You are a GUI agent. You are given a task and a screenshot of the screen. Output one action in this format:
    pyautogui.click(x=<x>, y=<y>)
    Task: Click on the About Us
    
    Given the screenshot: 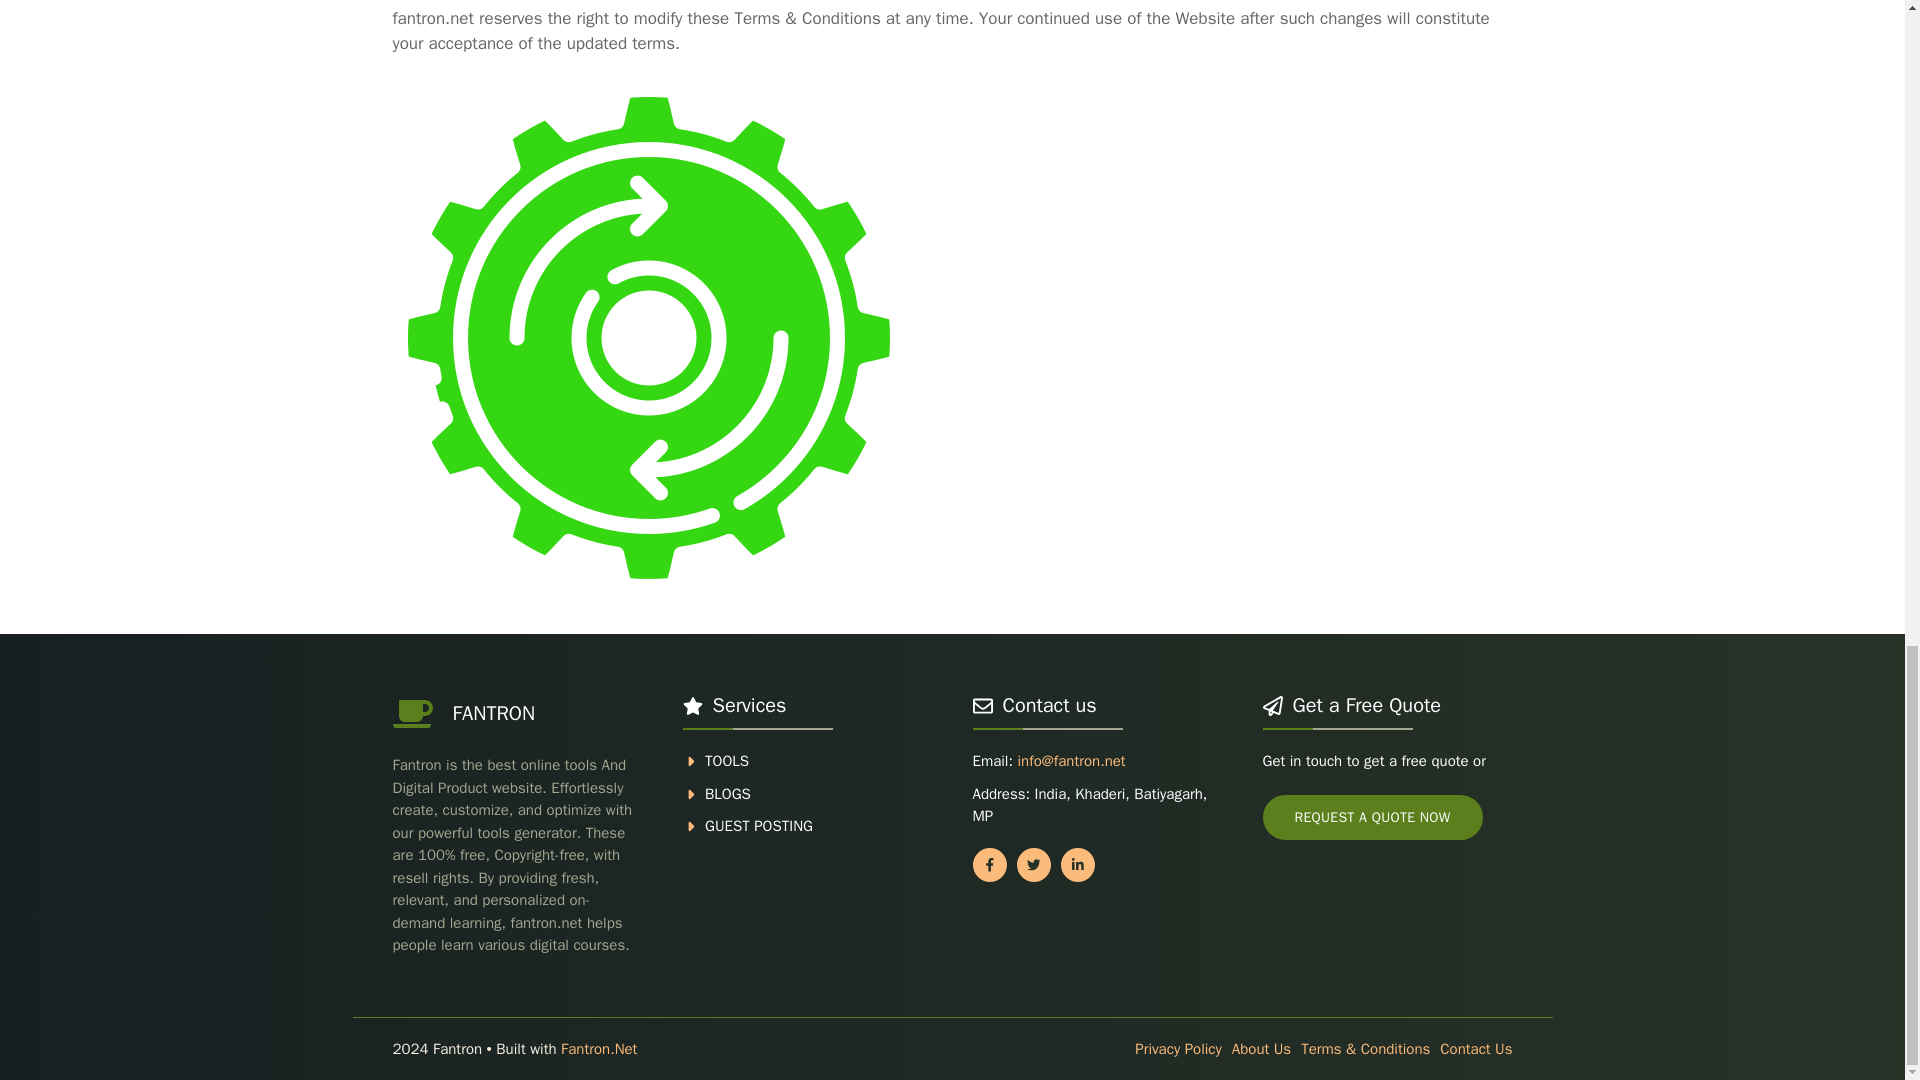 What is the action you would take?
    pyautogui.click(x=1261, y=1049)
    